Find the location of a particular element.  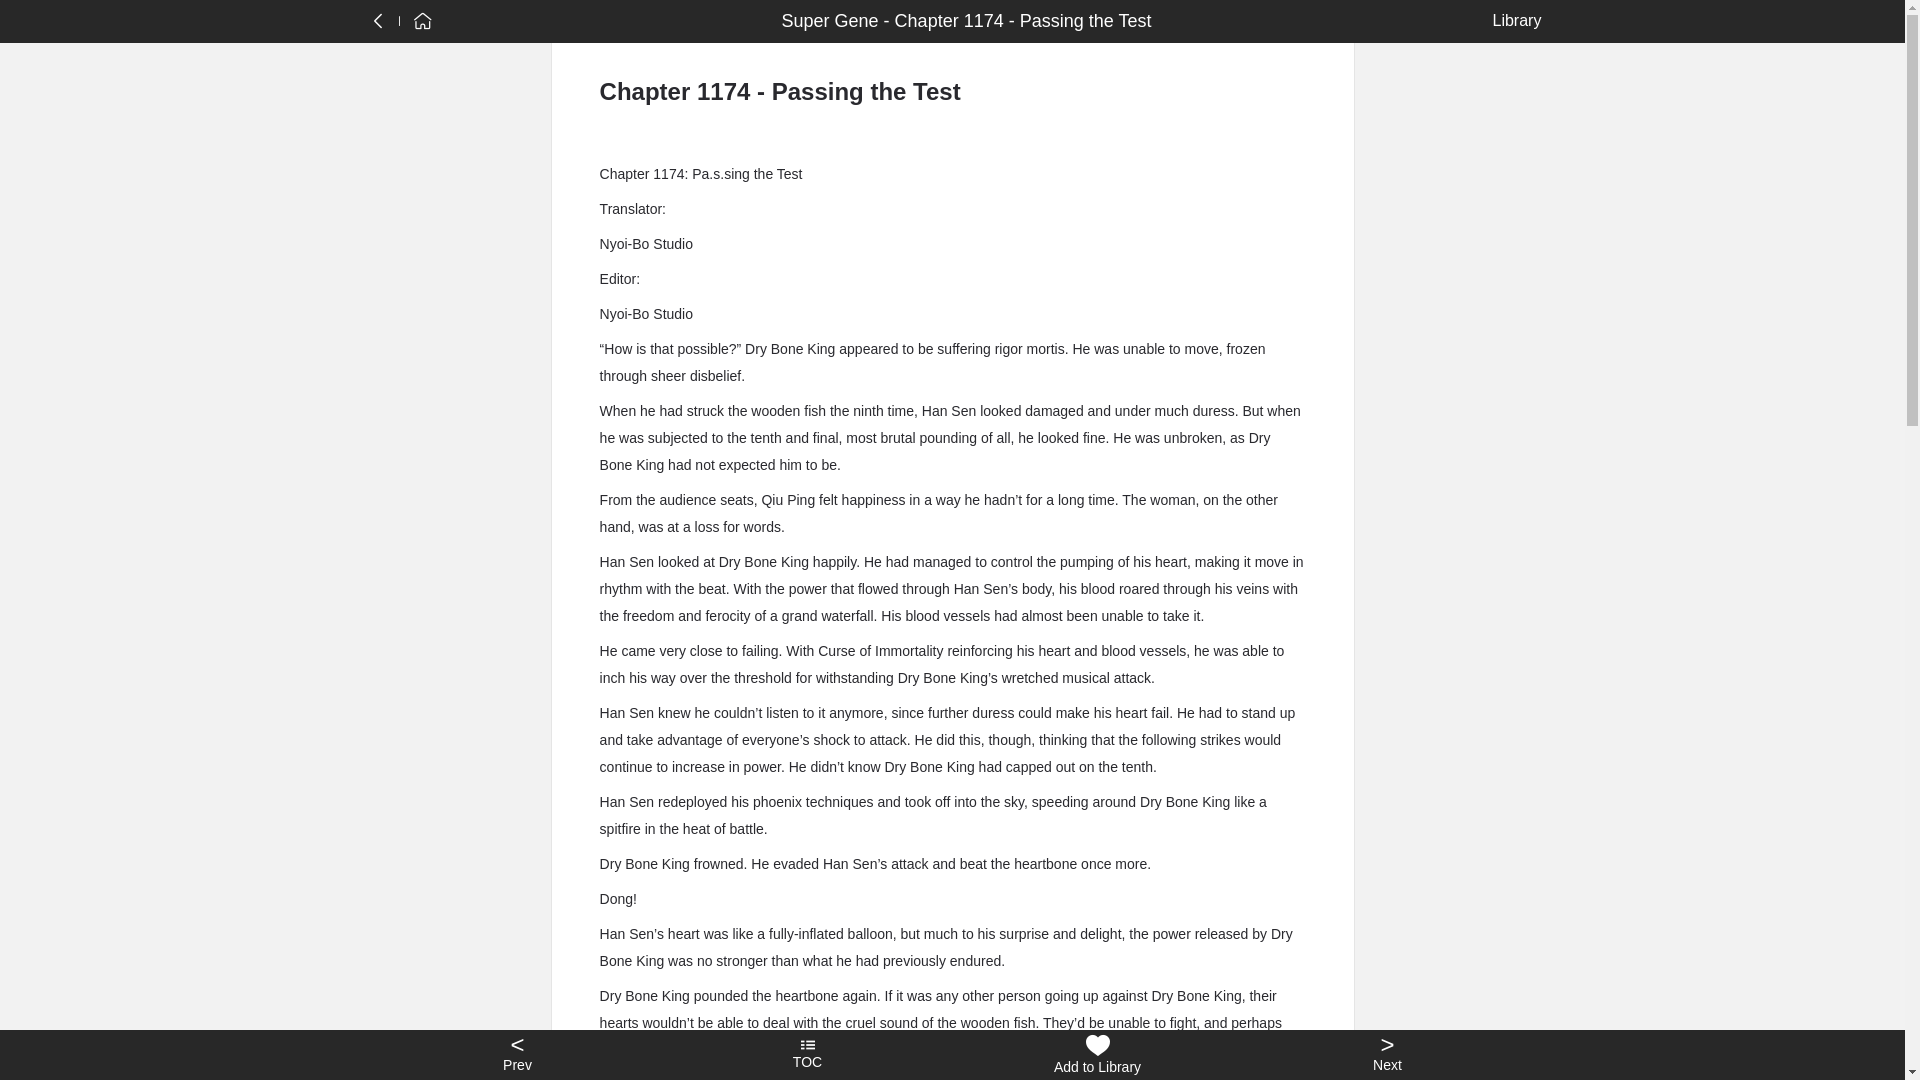

Add to Library is located at coordinates (1097, 1055).